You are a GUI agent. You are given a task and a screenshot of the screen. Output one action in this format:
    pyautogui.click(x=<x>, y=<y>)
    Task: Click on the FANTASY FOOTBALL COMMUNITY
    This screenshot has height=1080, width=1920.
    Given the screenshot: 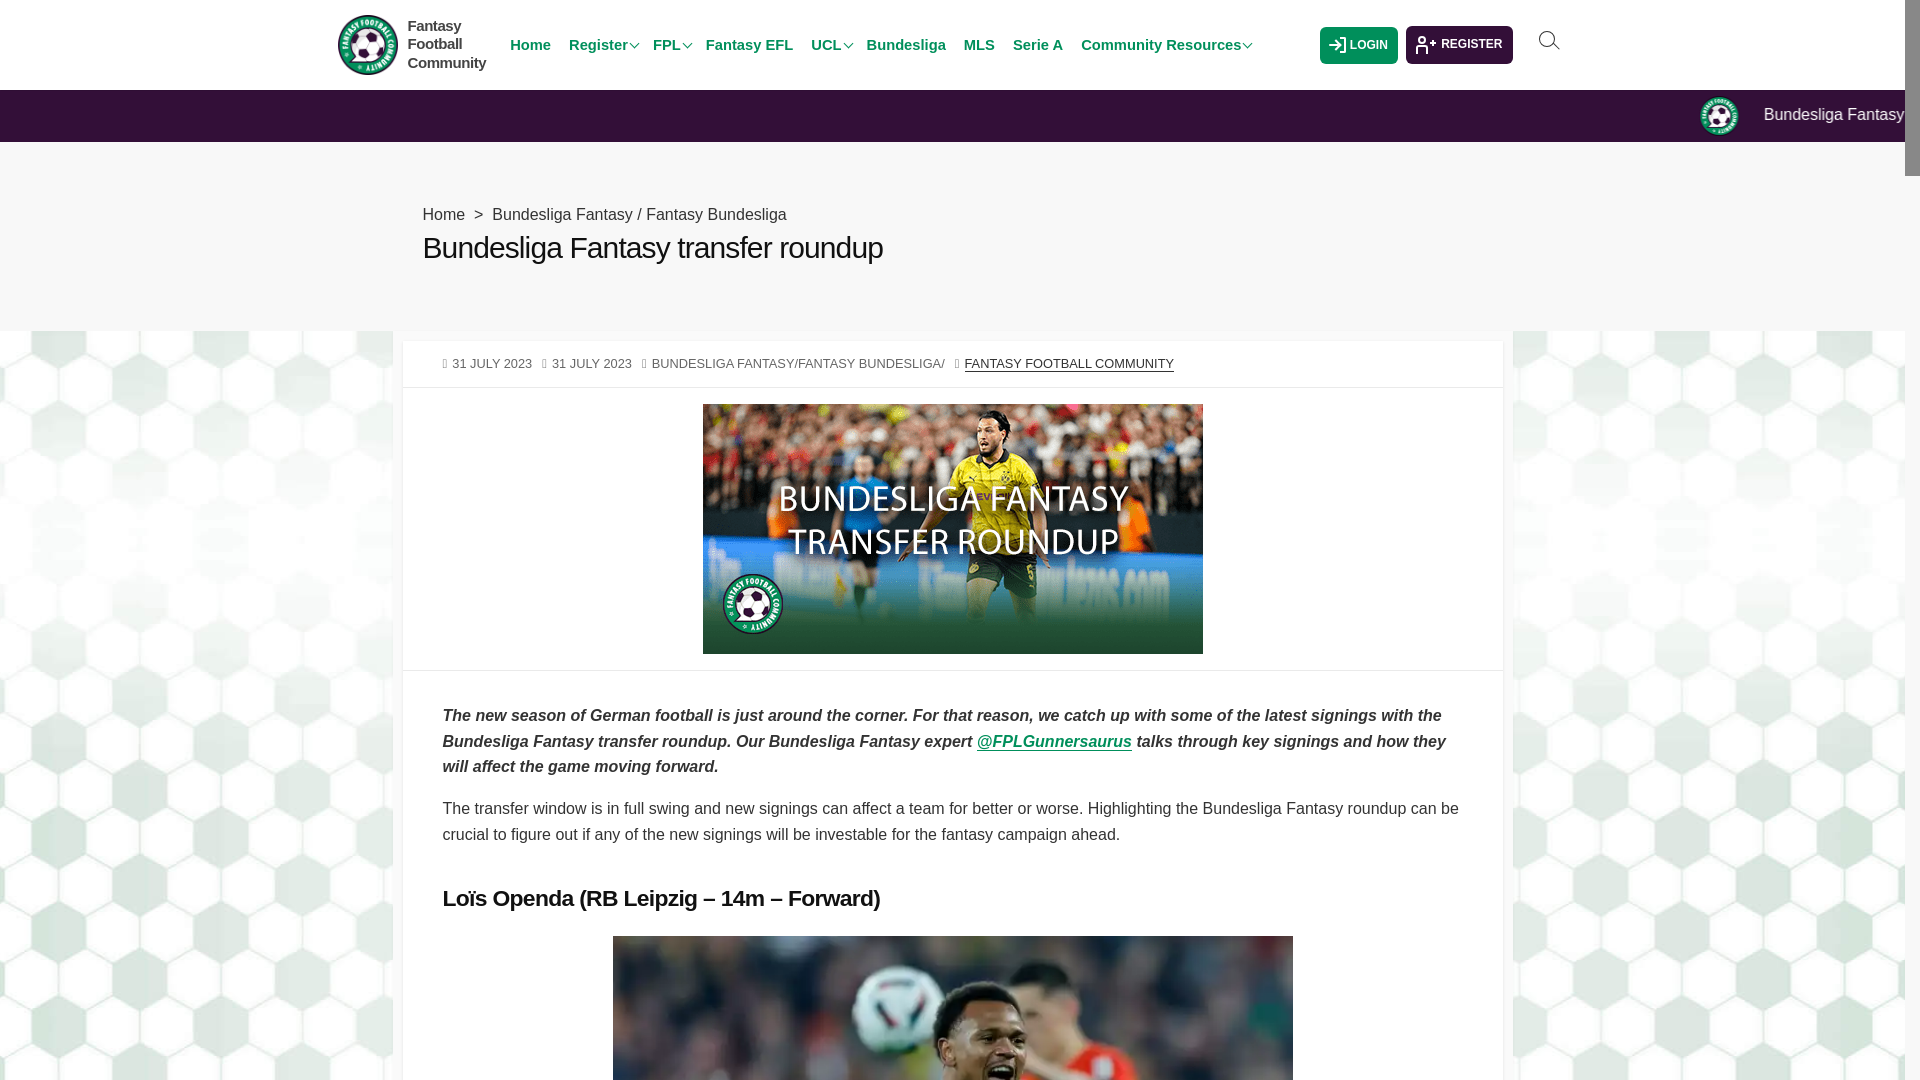 What is the action you would take?
    pyautogui.click(x=1068, y=364)
    